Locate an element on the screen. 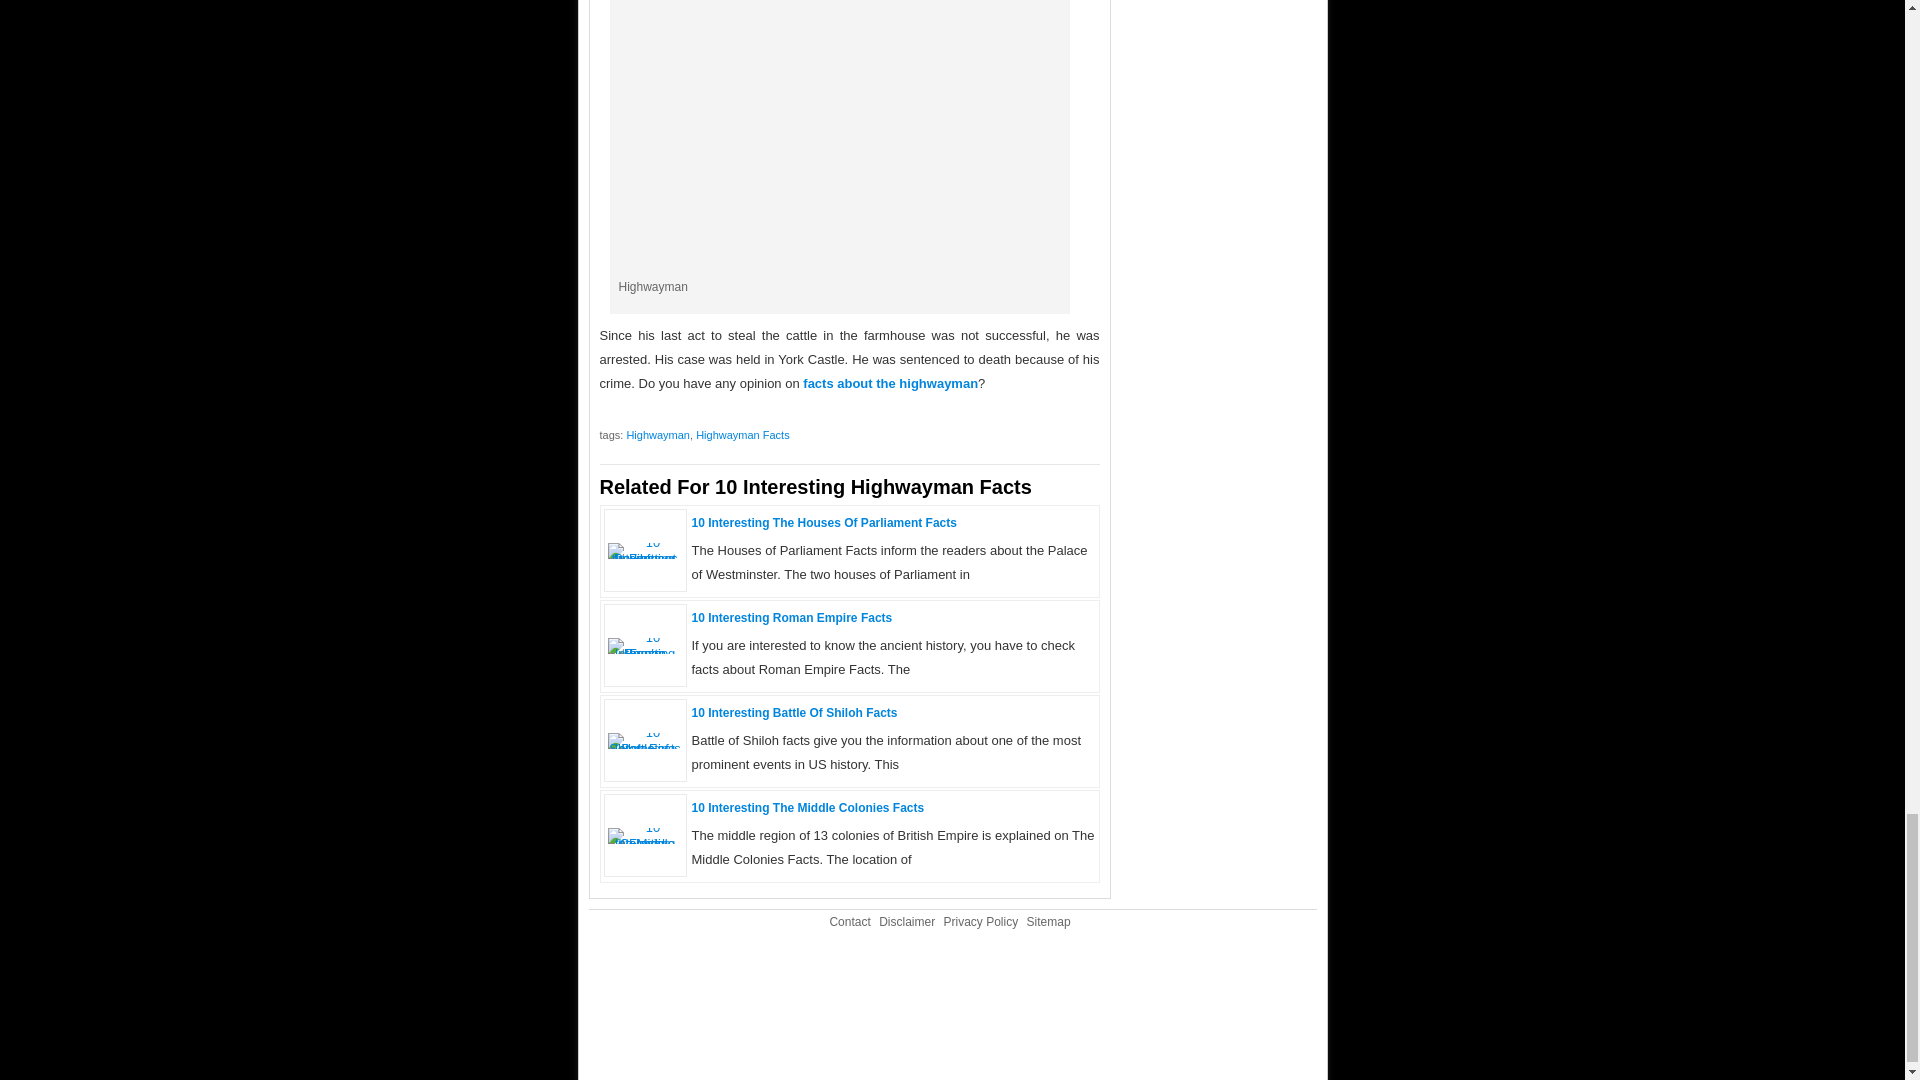  Highwayman Facts is located at coordinates (742, 434).